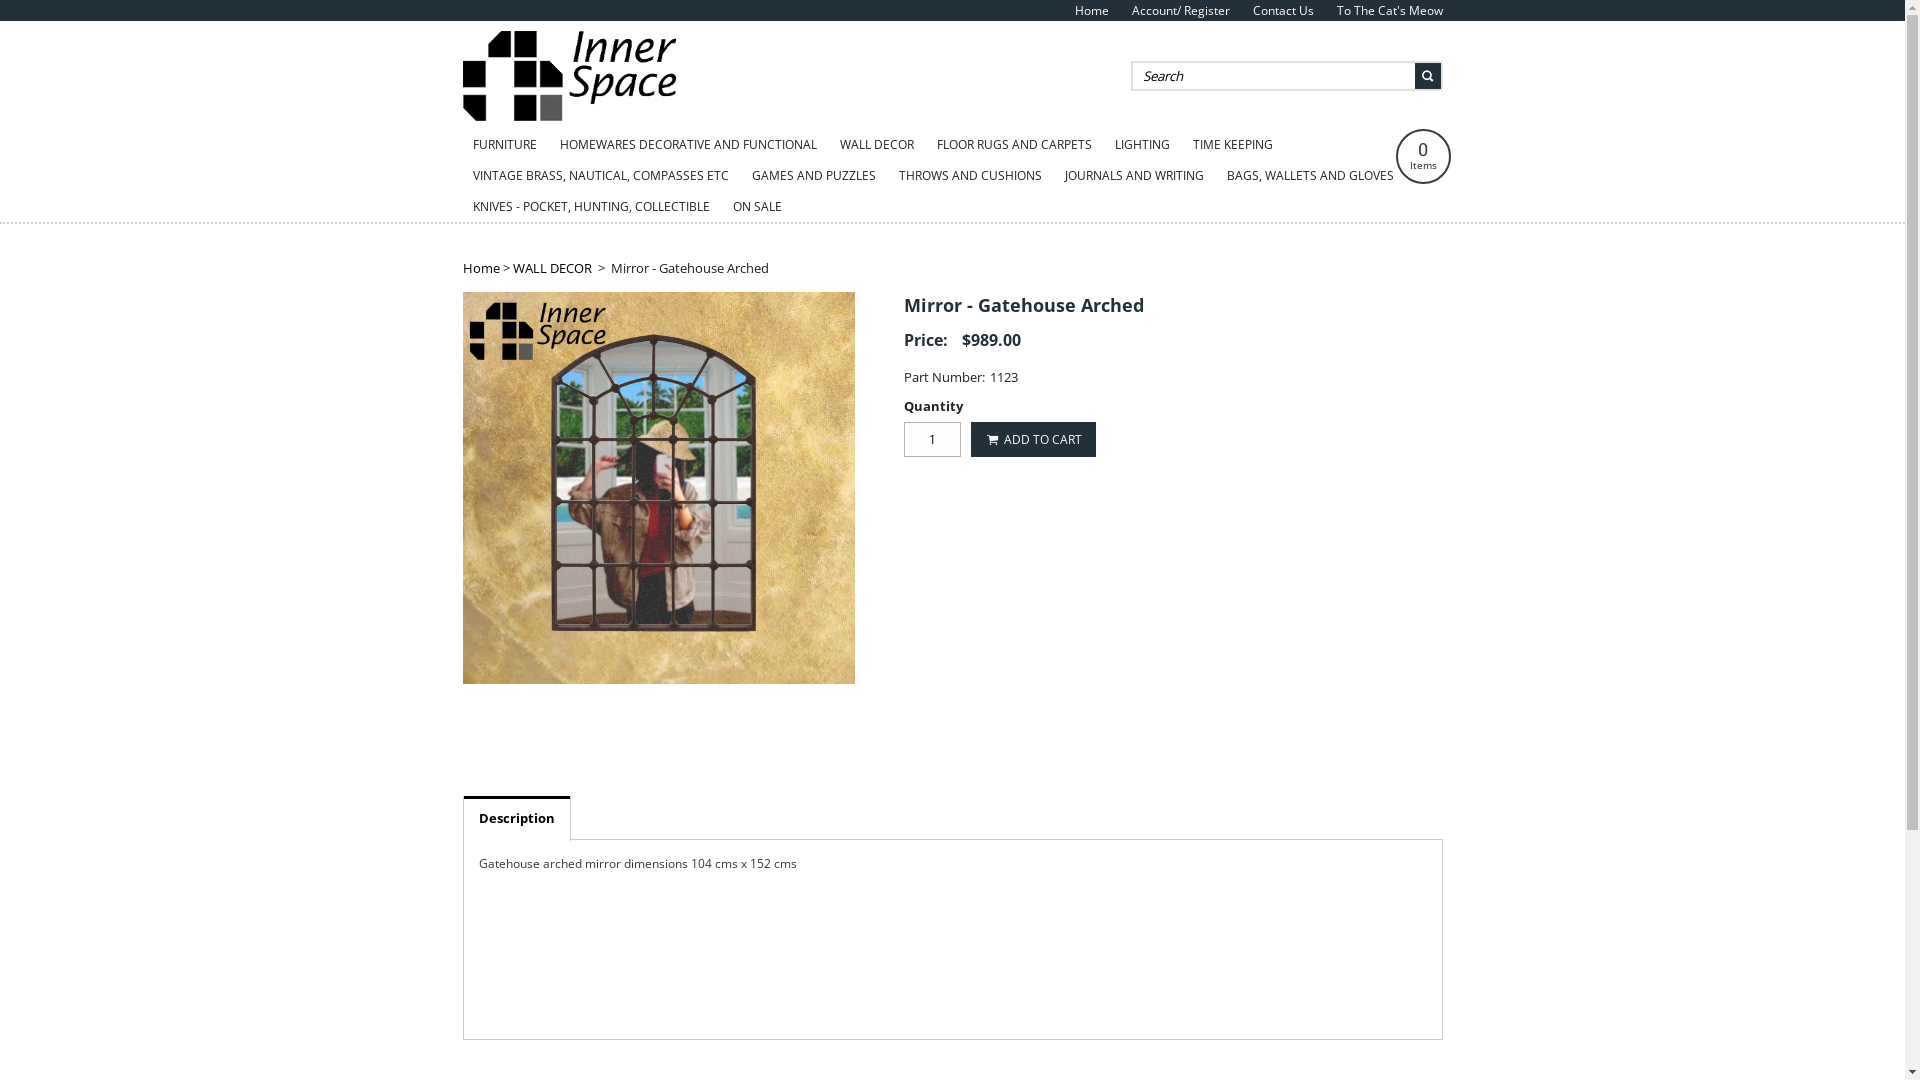 The width and height of the screenshot is (1920, 1080). What do you see at coordinates (1424, 156) in the screenshot?
I see `0
Items` at bounding box center [1424, 156].